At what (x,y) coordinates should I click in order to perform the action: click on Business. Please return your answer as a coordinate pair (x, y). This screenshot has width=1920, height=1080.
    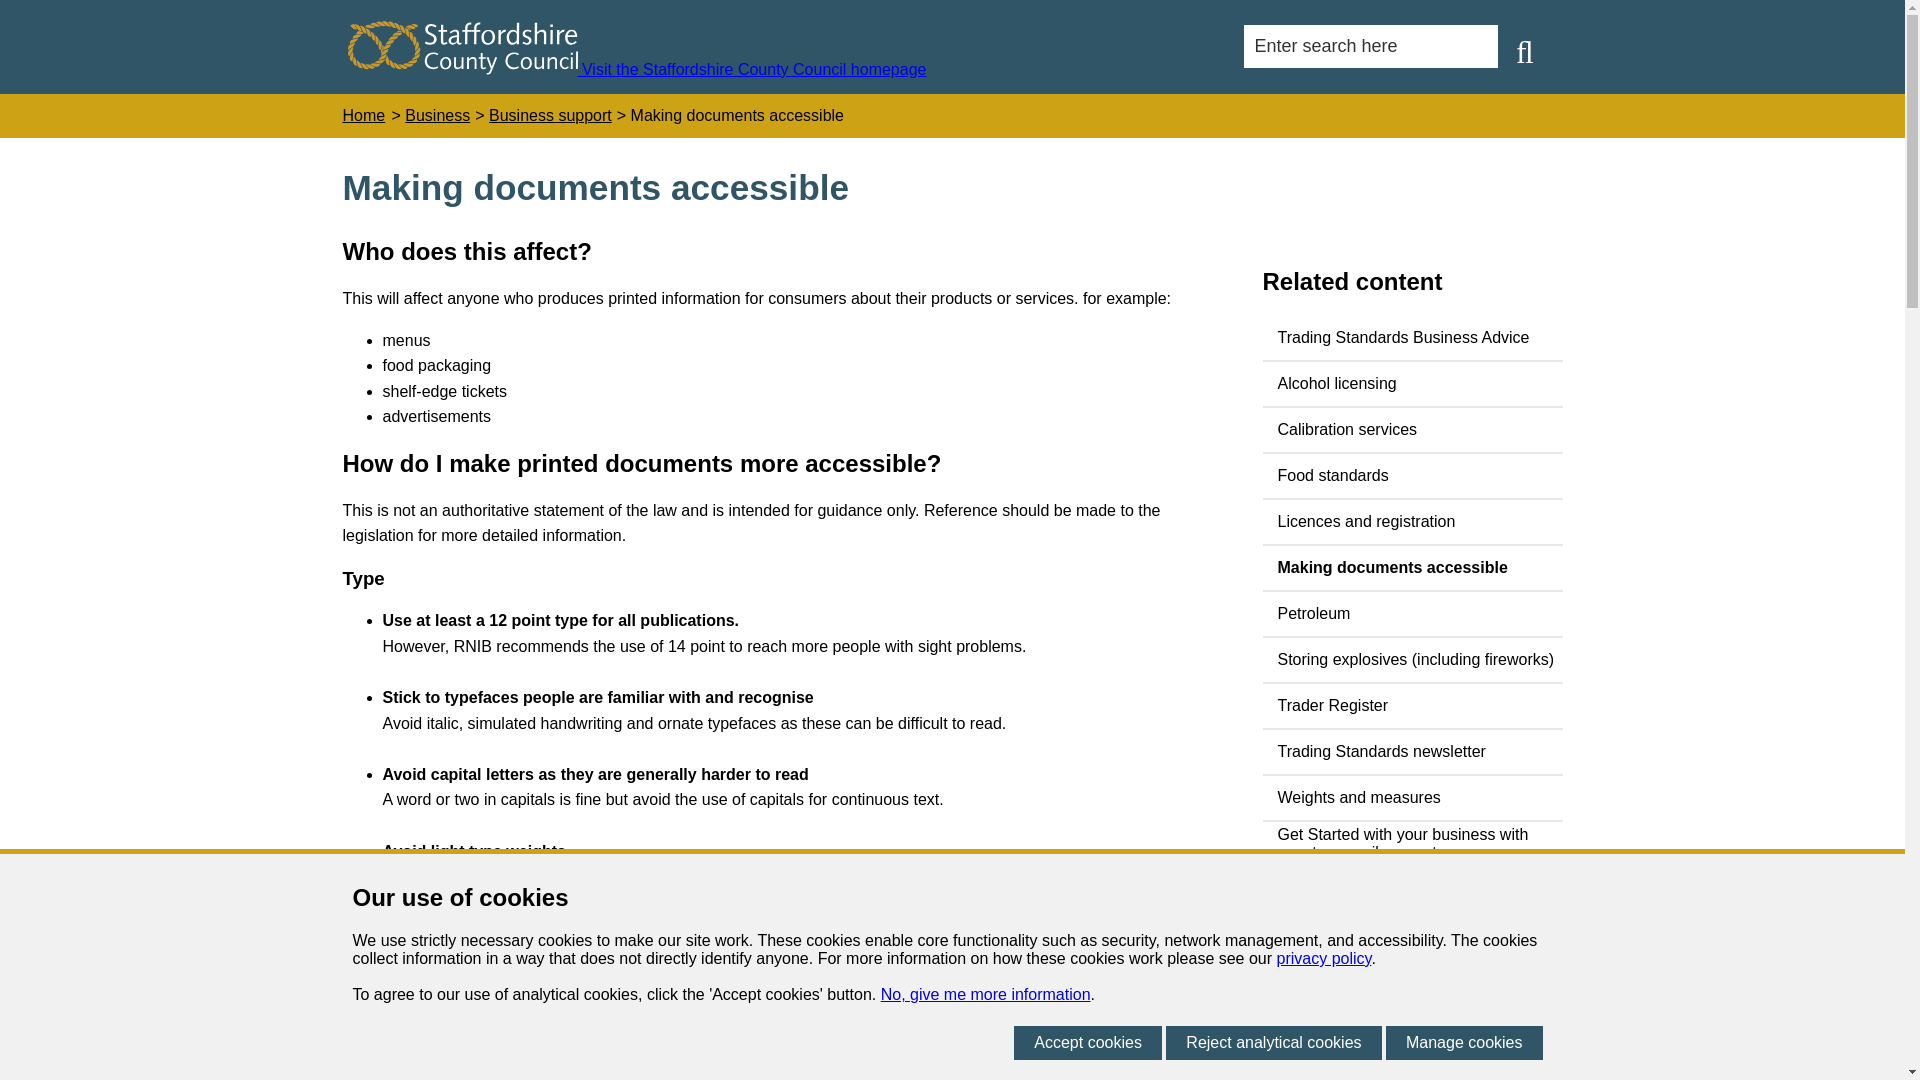
    Looking at the image, I should click on (438, 116).